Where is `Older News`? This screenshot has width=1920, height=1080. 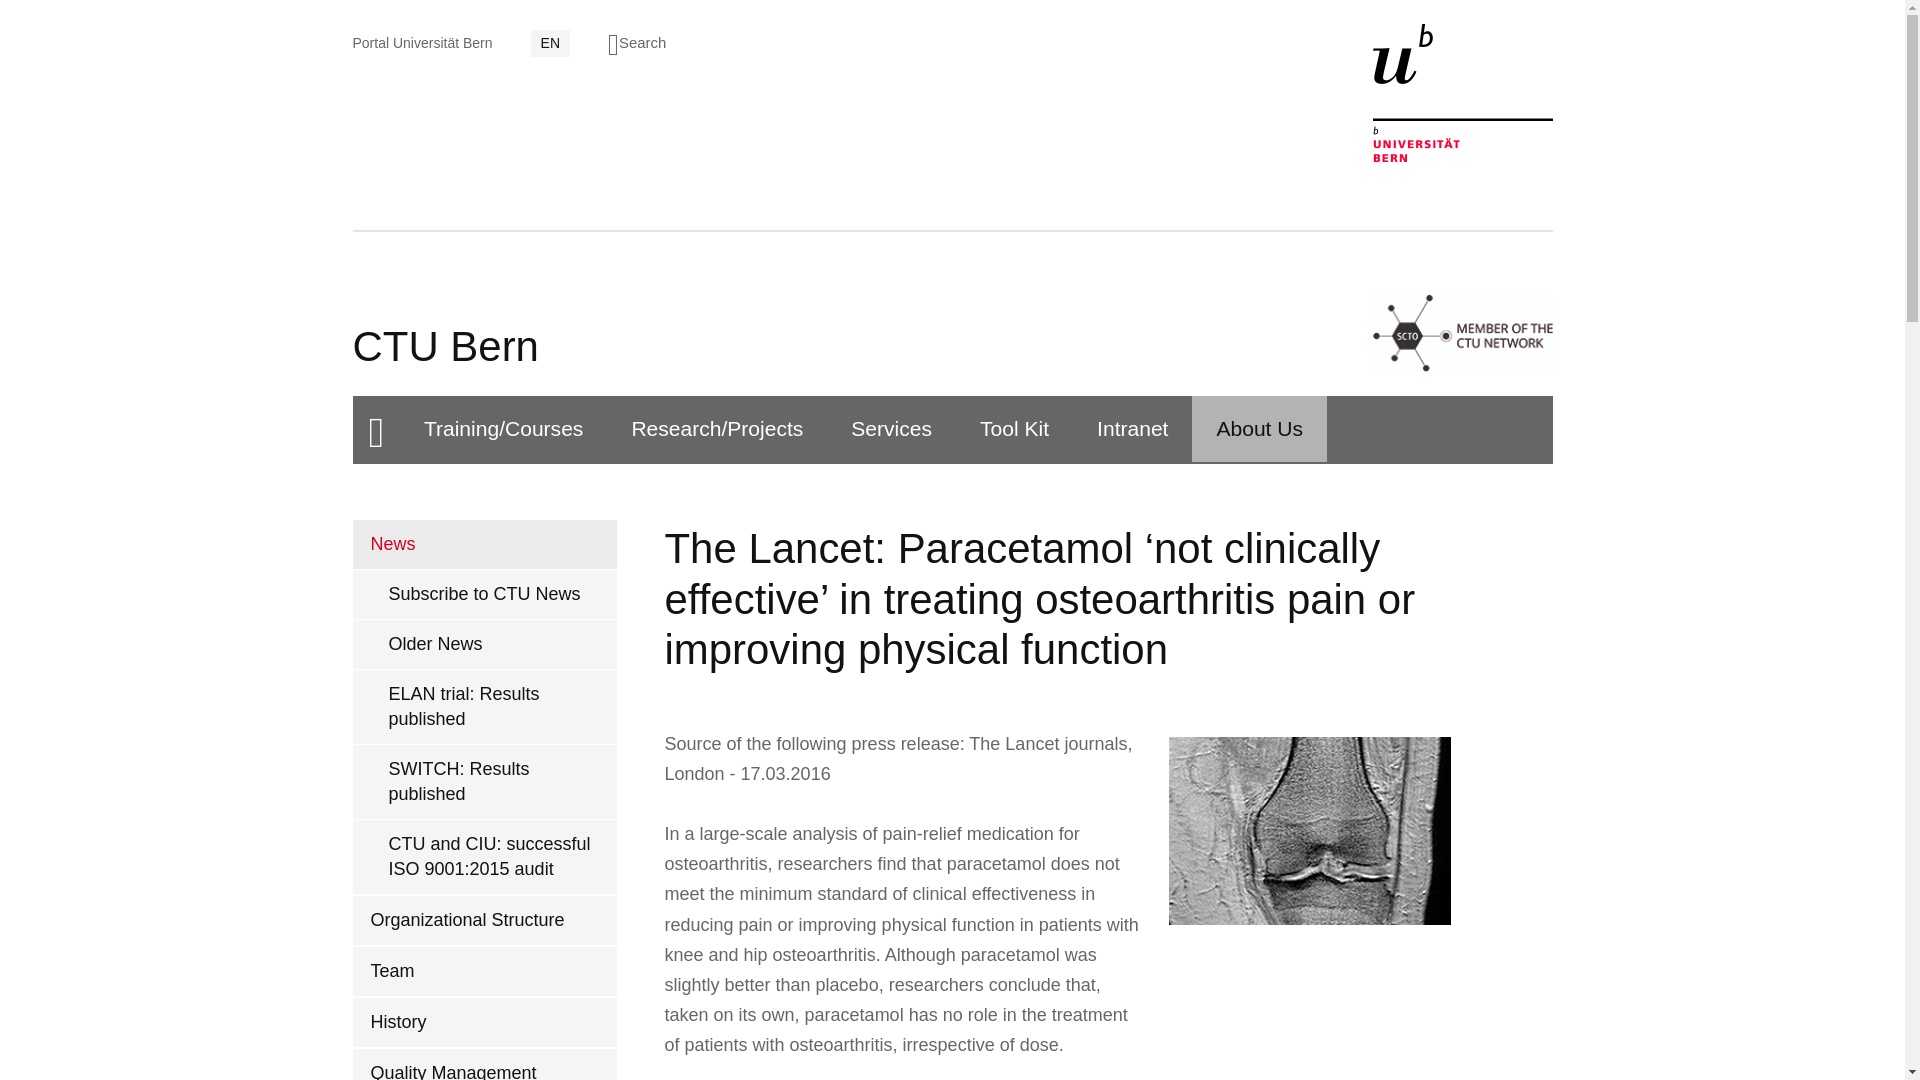 Older News is located at coordinates (484, 644).